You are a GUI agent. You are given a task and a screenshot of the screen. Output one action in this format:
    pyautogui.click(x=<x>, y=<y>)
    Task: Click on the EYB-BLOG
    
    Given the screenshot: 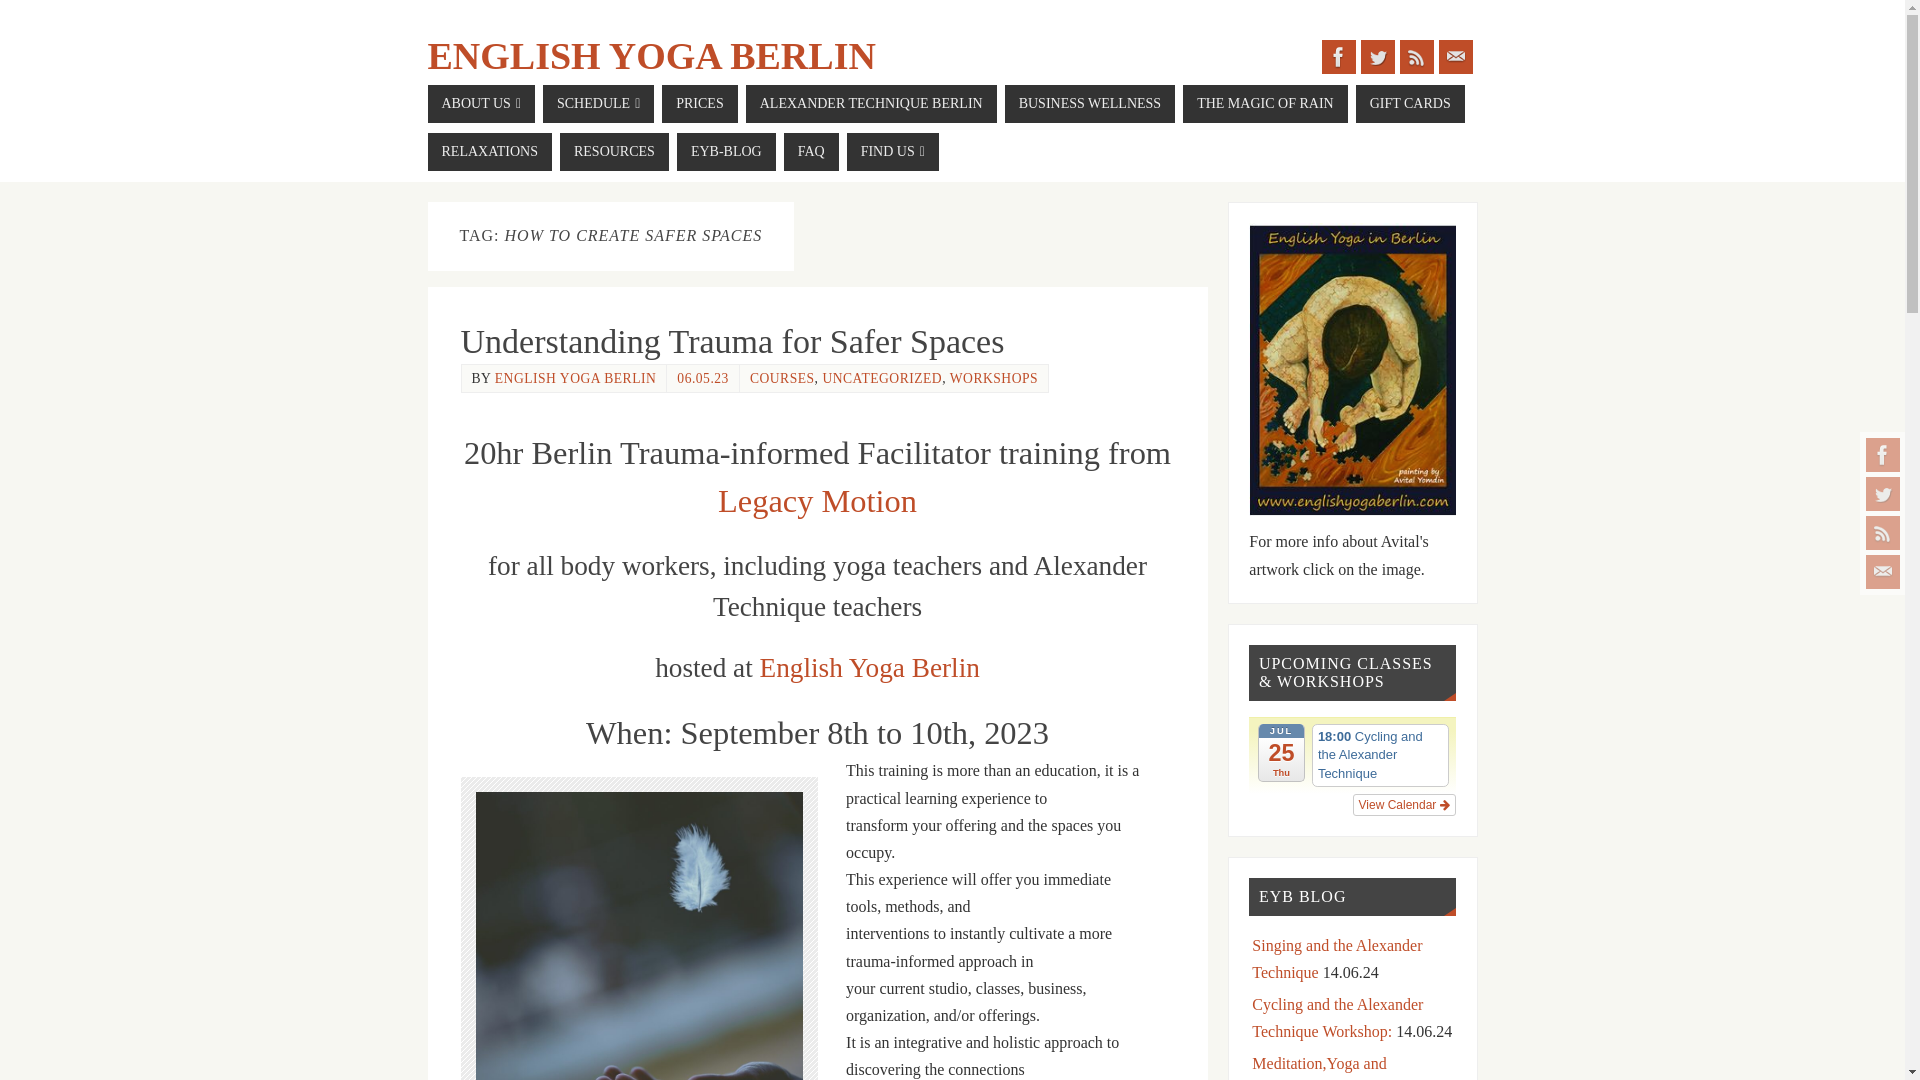 What is the action you would take?
    pyautogui.click(x=726, y=151)
    